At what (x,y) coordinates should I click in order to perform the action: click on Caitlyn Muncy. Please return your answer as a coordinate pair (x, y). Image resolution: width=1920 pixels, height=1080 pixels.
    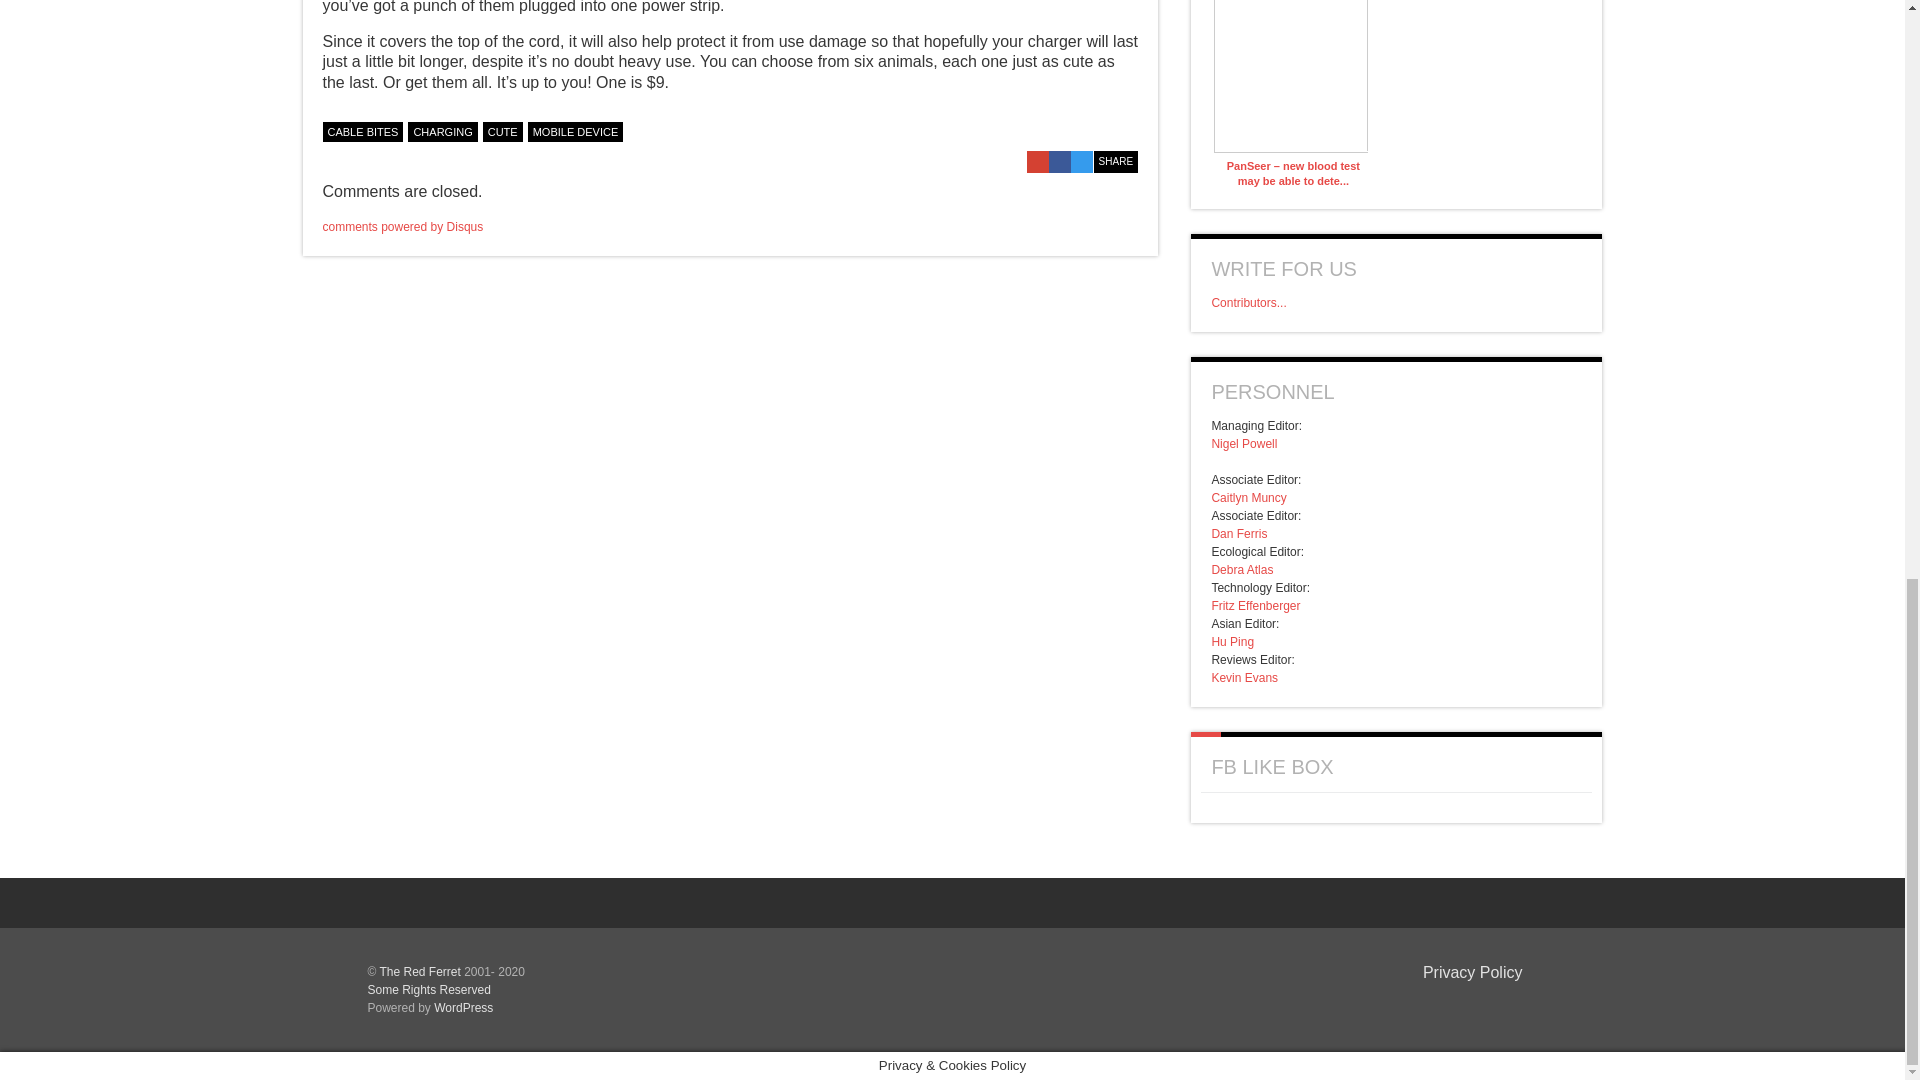
    Looking at the image, I should click on (1248, 498).